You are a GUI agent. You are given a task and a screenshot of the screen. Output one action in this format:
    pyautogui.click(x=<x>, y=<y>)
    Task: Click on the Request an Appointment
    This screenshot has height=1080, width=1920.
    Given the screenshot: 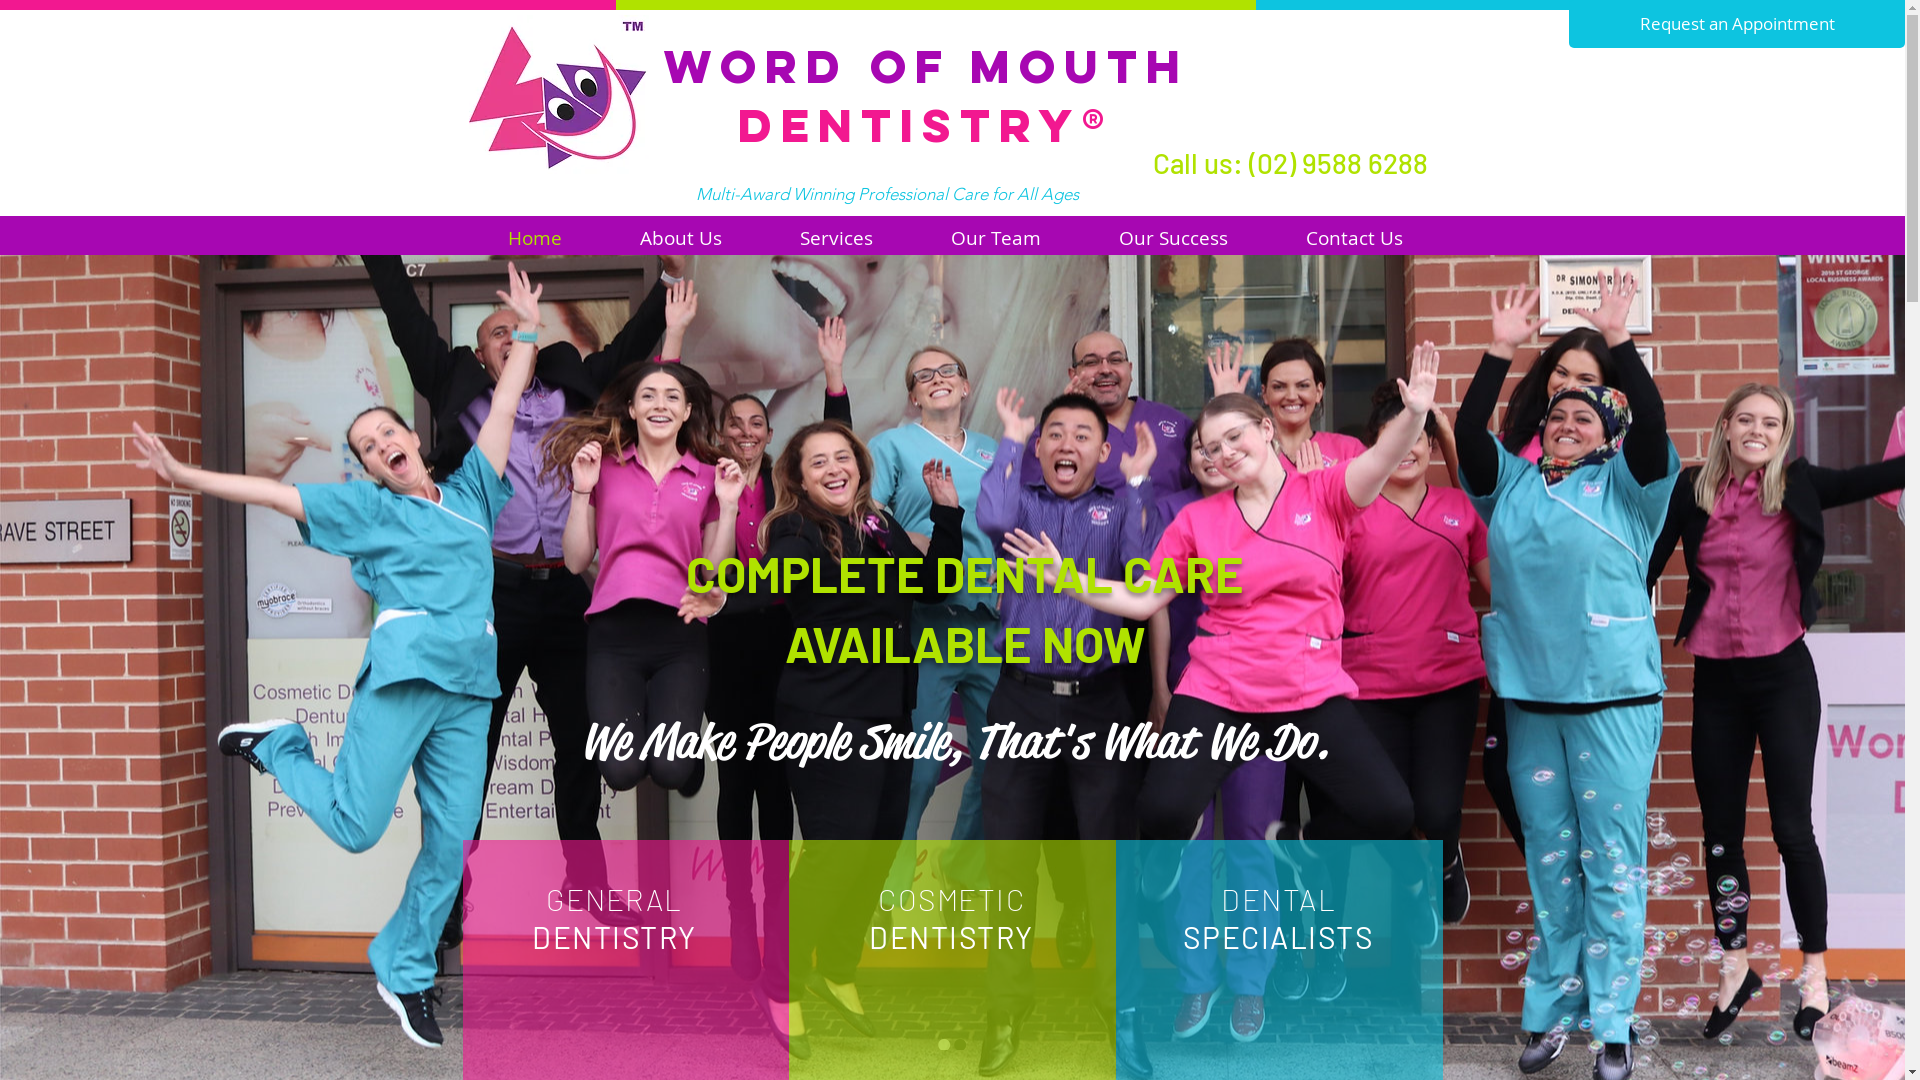 What is the action you would take?
    pyautogui.click(x=1737, y=24)
    